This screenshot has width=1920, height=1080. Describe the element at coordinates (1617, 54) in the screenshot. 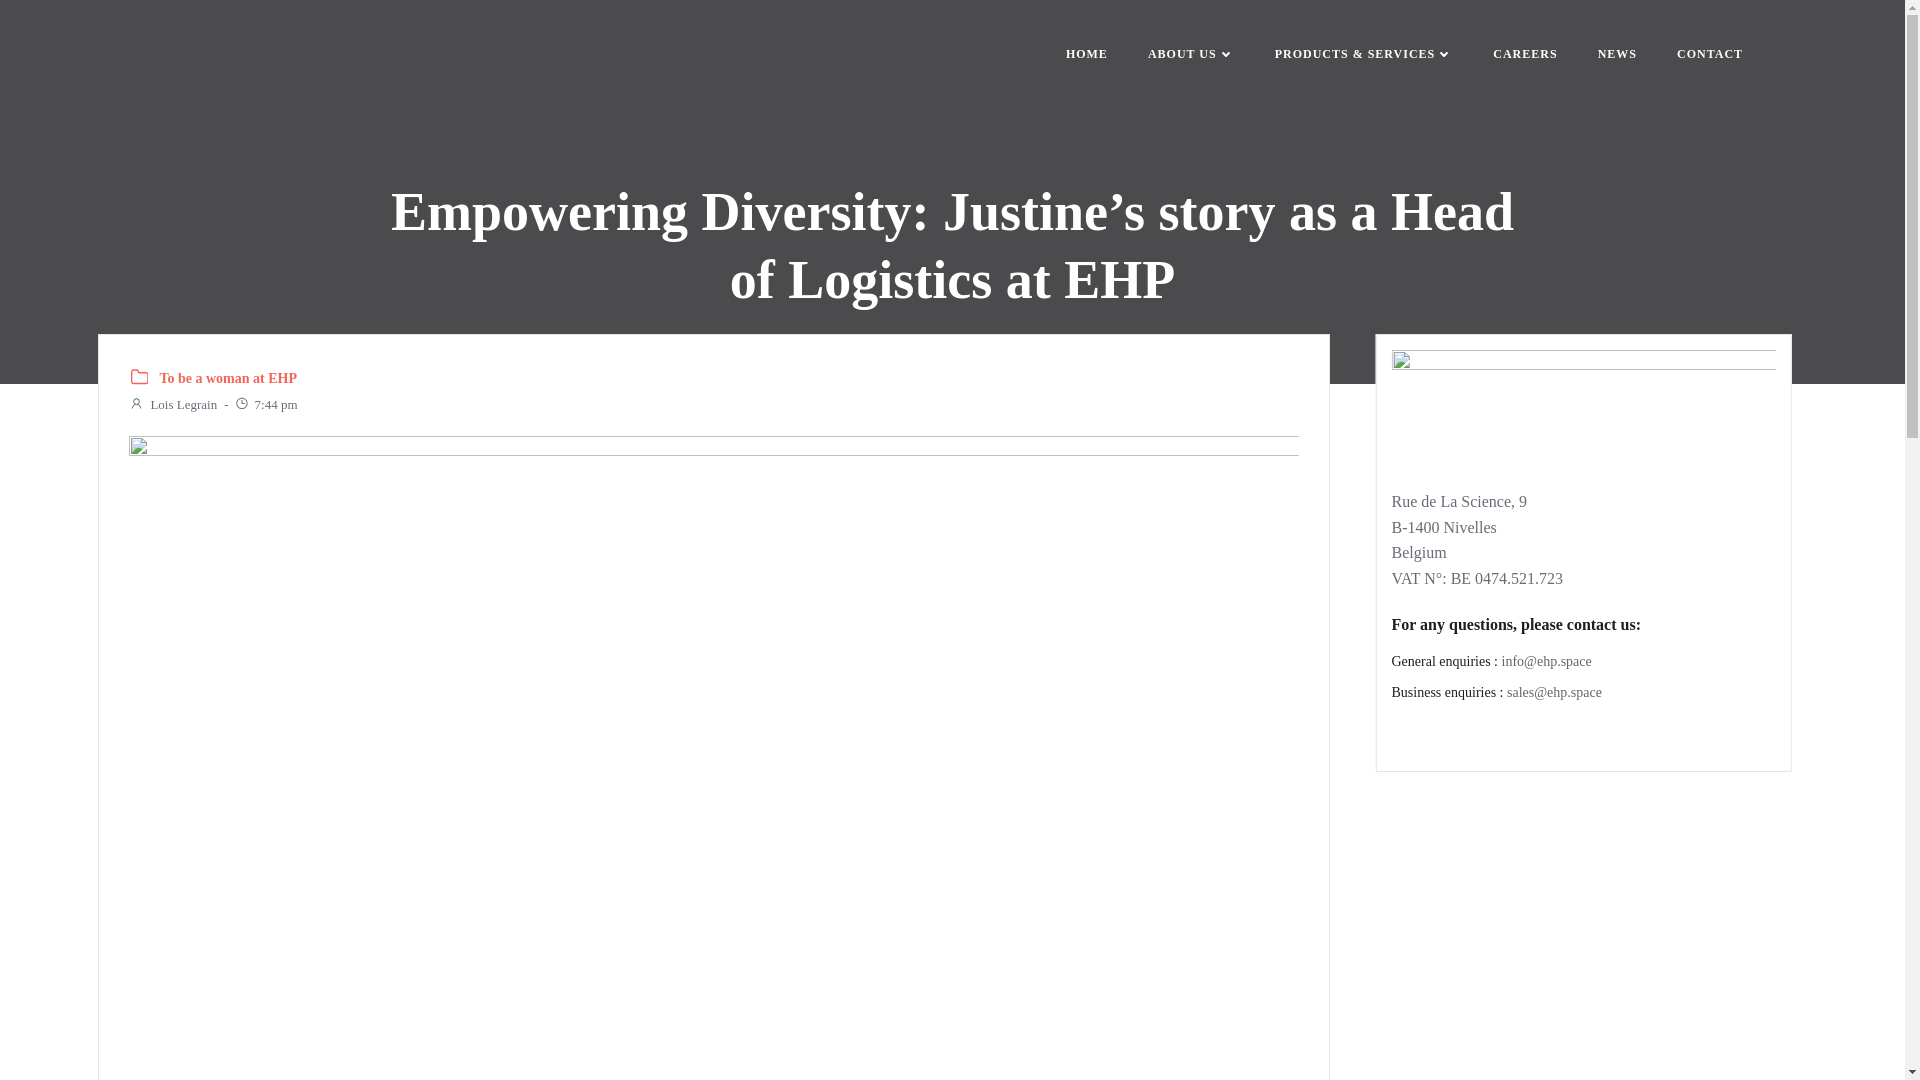

I see `NEWS` at that location.